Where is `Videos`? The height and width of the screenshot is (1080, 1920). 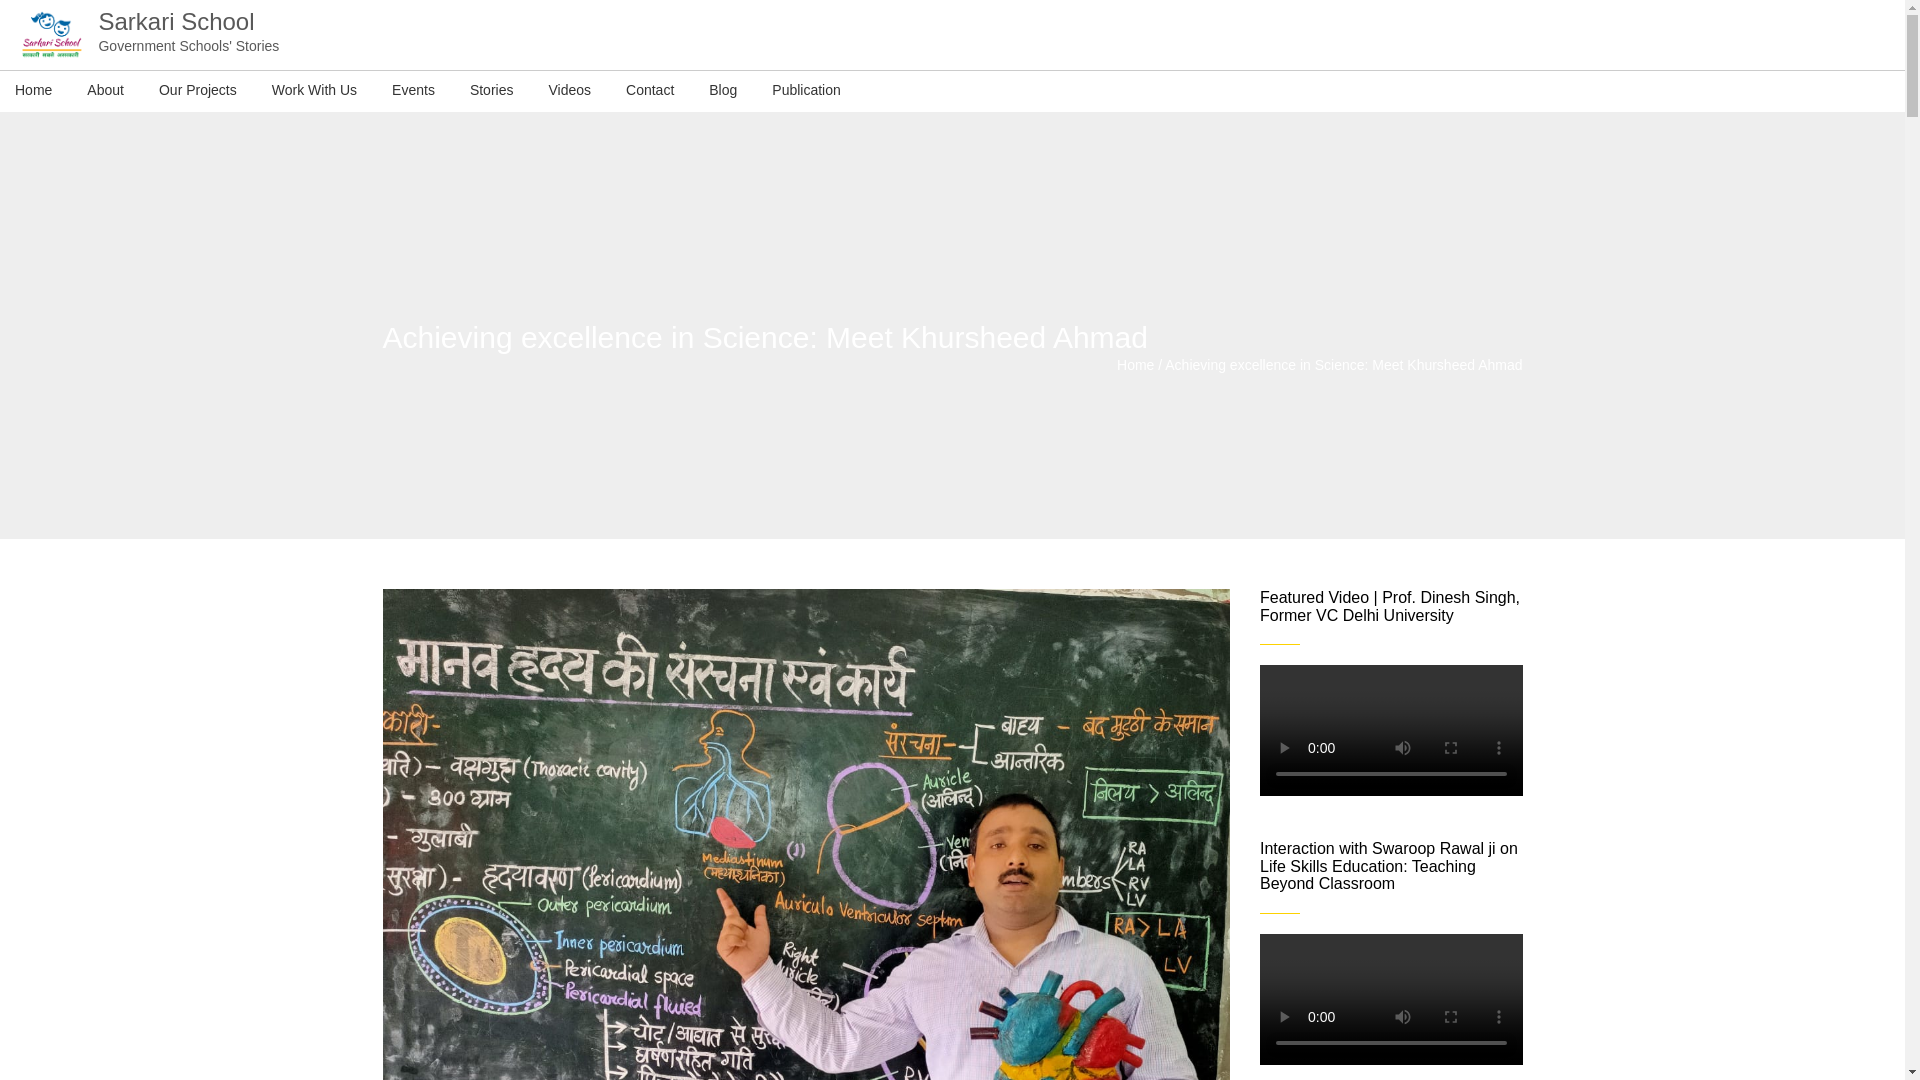
Videos is located at coordinates (569, 91).